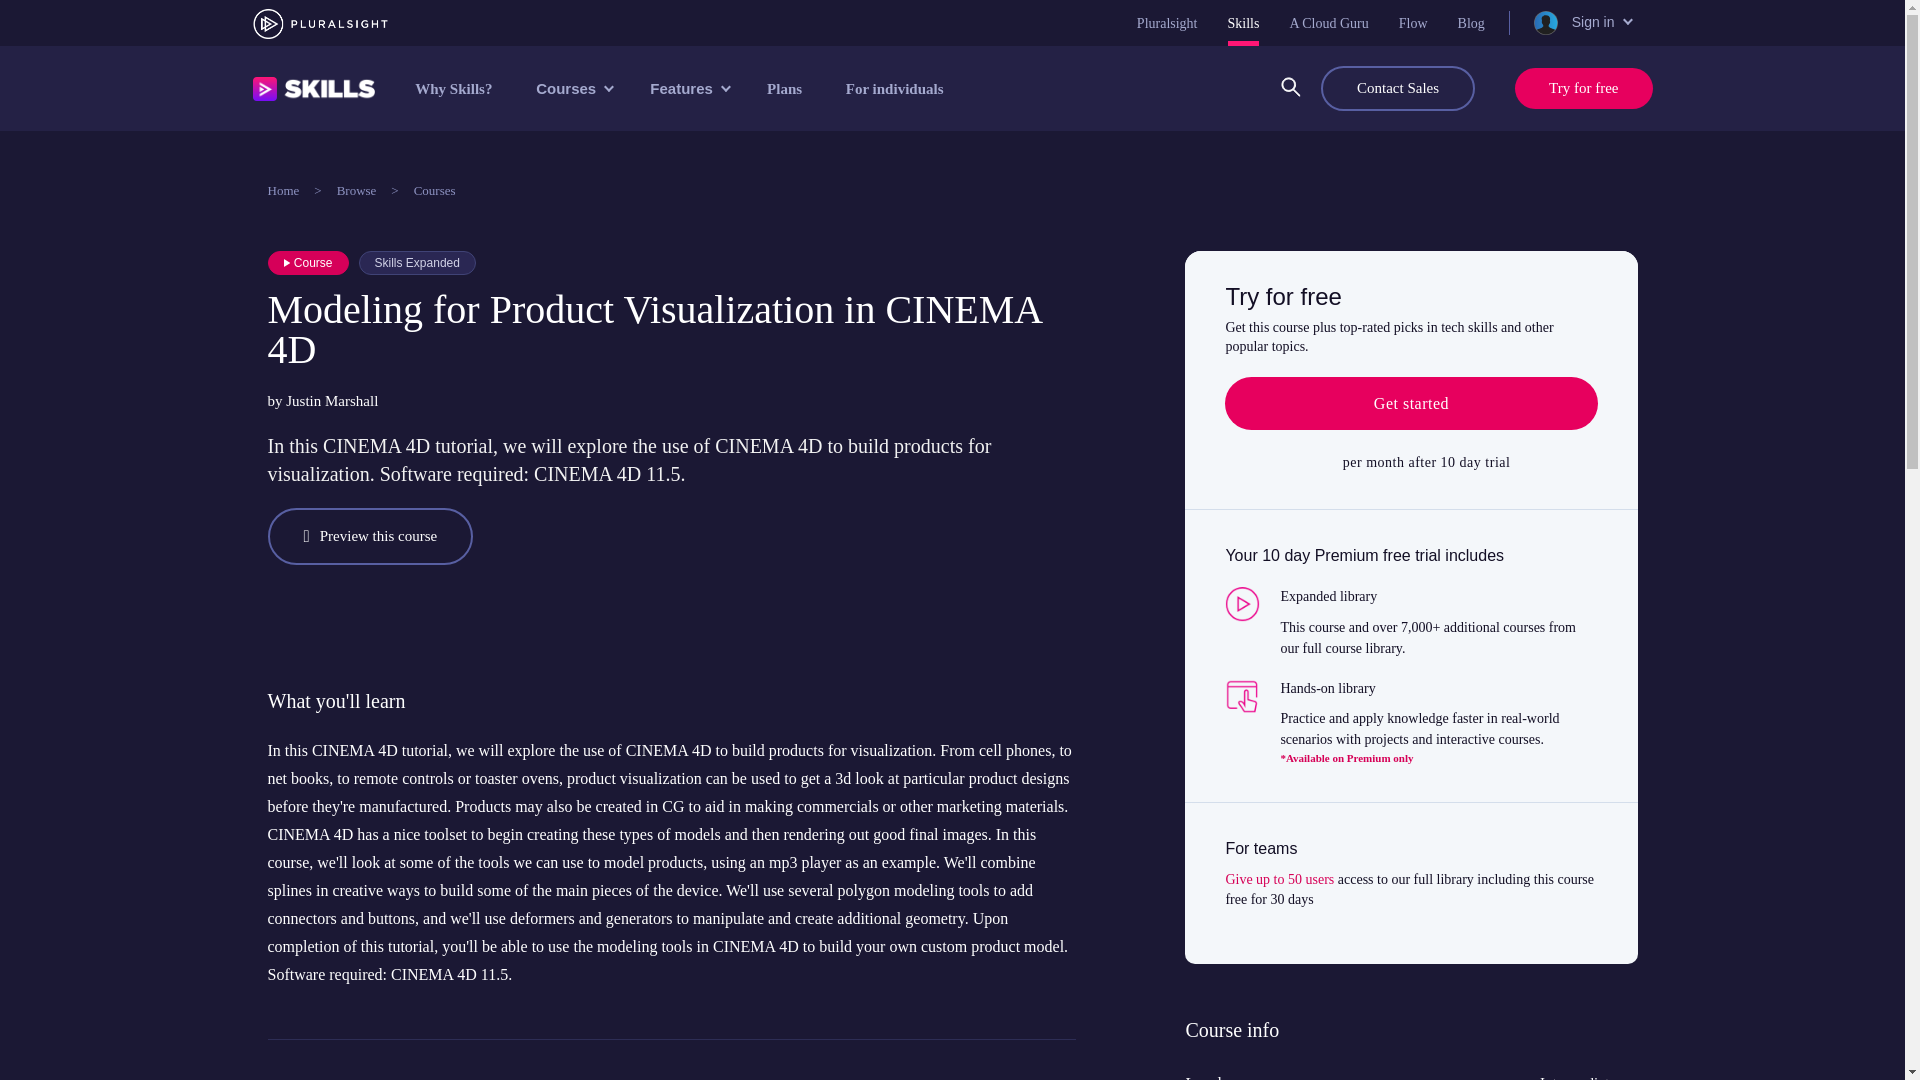 The image size is (1920, 1080). What do you see at coordinates (1244, 22) in the screenshot?
I see `Skills` at bounding box center [1244, 22].